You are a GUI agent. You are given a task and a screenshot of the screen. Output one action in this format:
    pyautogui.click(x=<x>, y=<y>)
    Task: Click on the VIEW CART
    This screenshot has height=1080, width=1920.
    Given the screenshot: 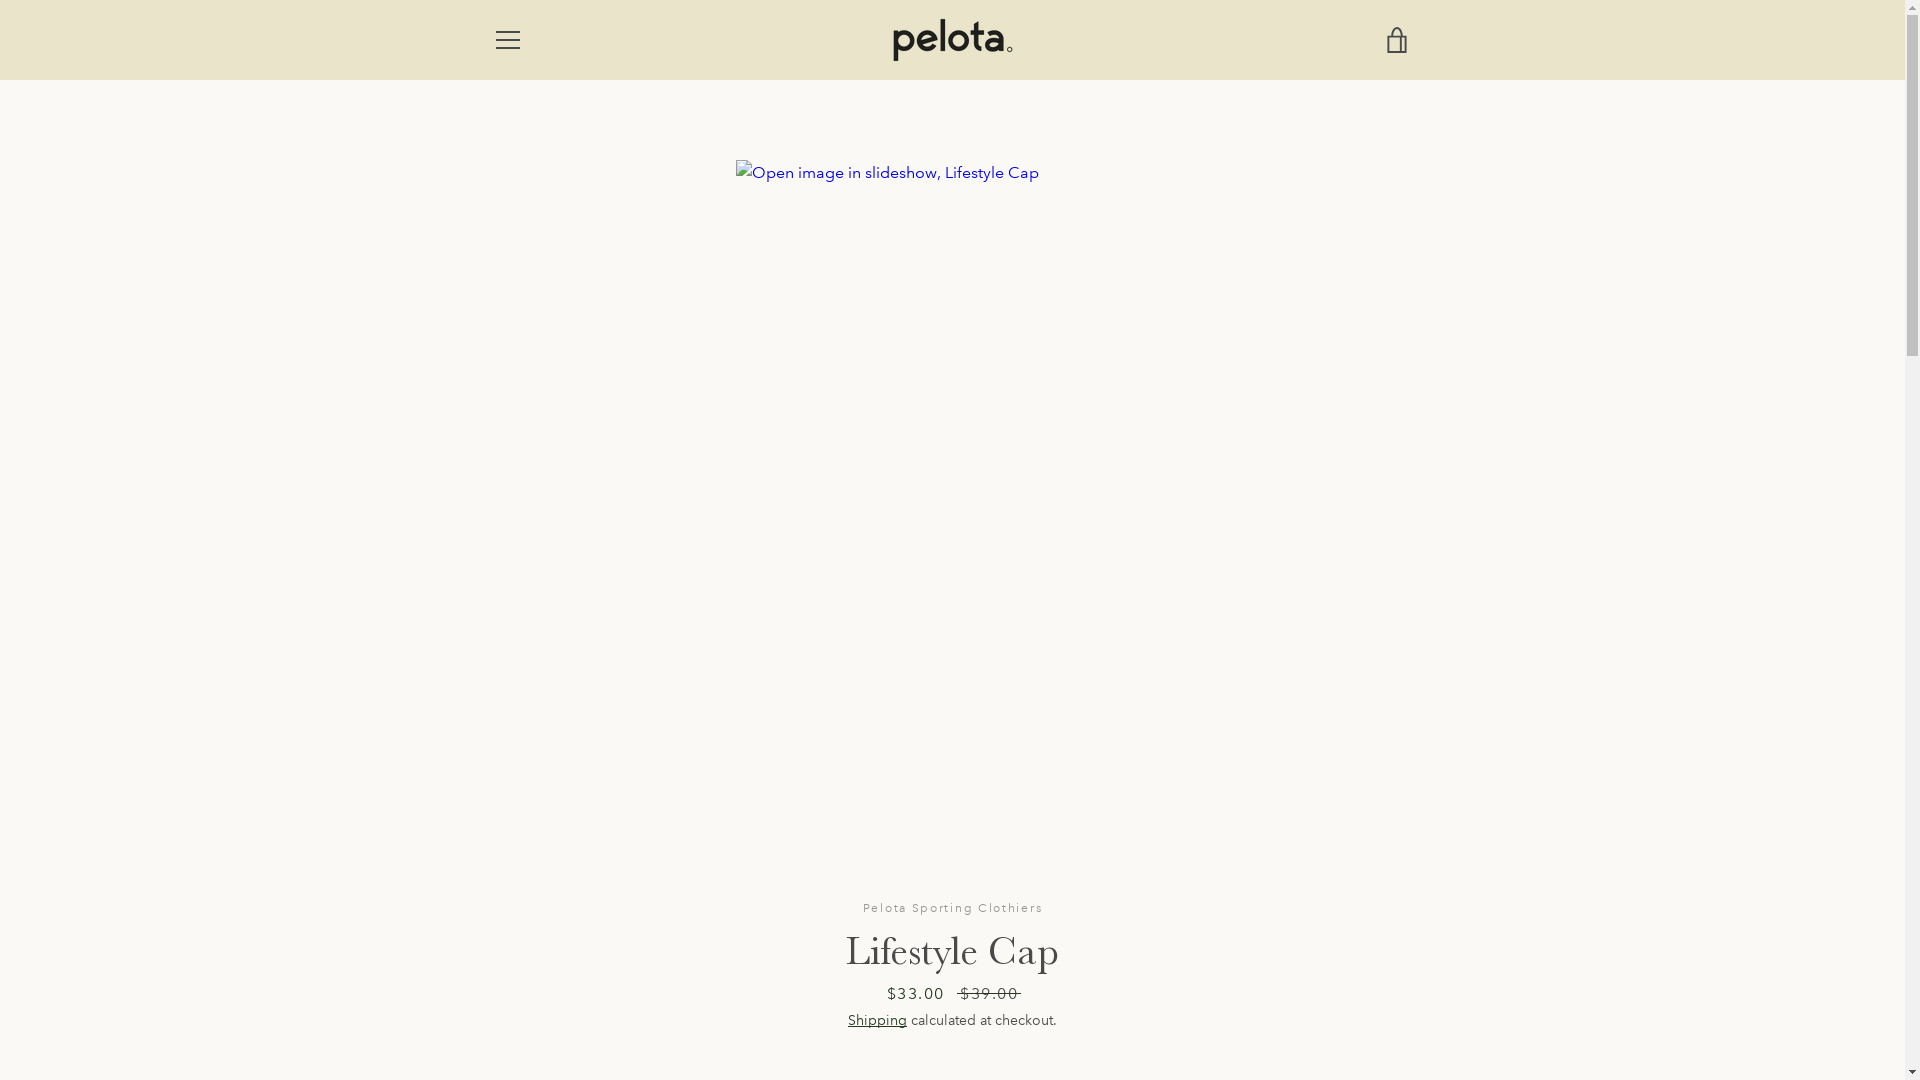 What is the action you would take?
    pyautogui.click(x=1397, y=40)
    